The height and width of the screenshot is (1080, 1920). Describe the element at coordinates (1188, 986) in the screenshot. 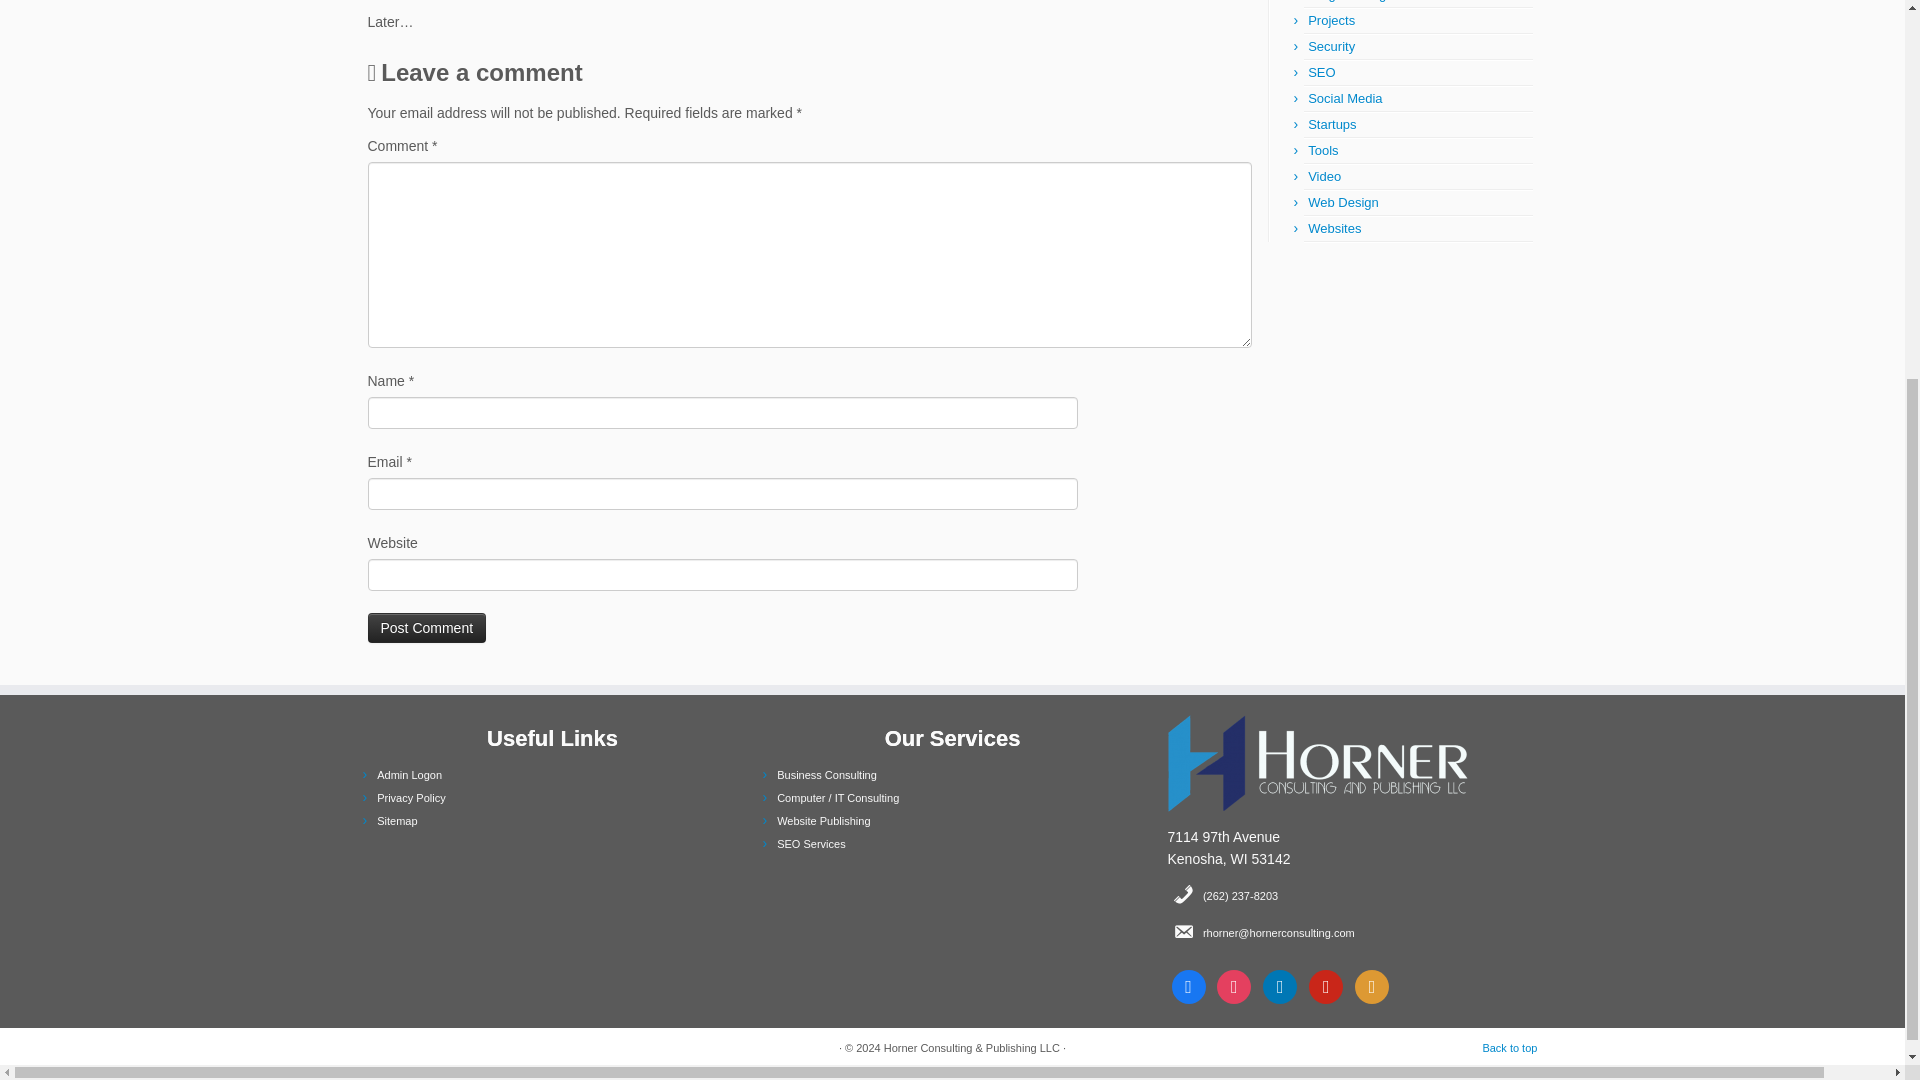

I see `Facebook` at that location.